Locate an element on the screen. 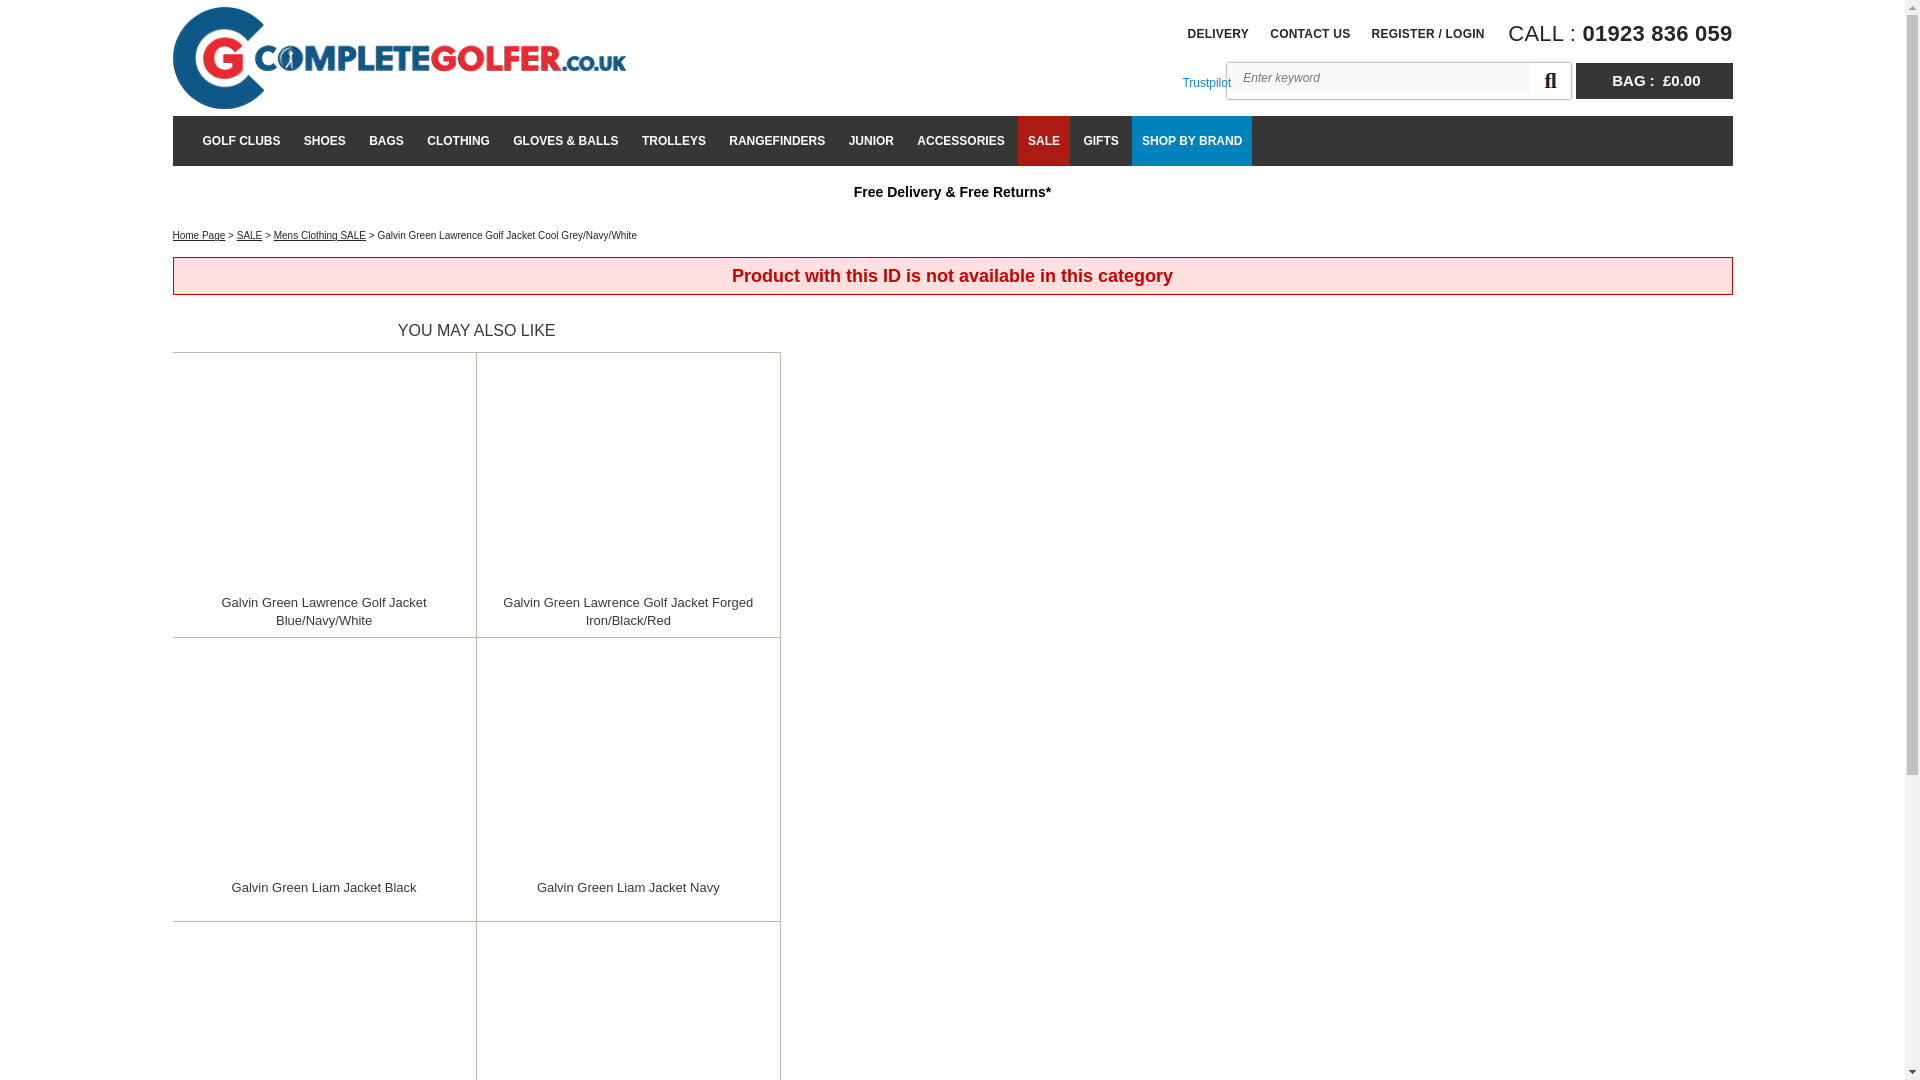  Home Page is located at coordinates (398, 58).